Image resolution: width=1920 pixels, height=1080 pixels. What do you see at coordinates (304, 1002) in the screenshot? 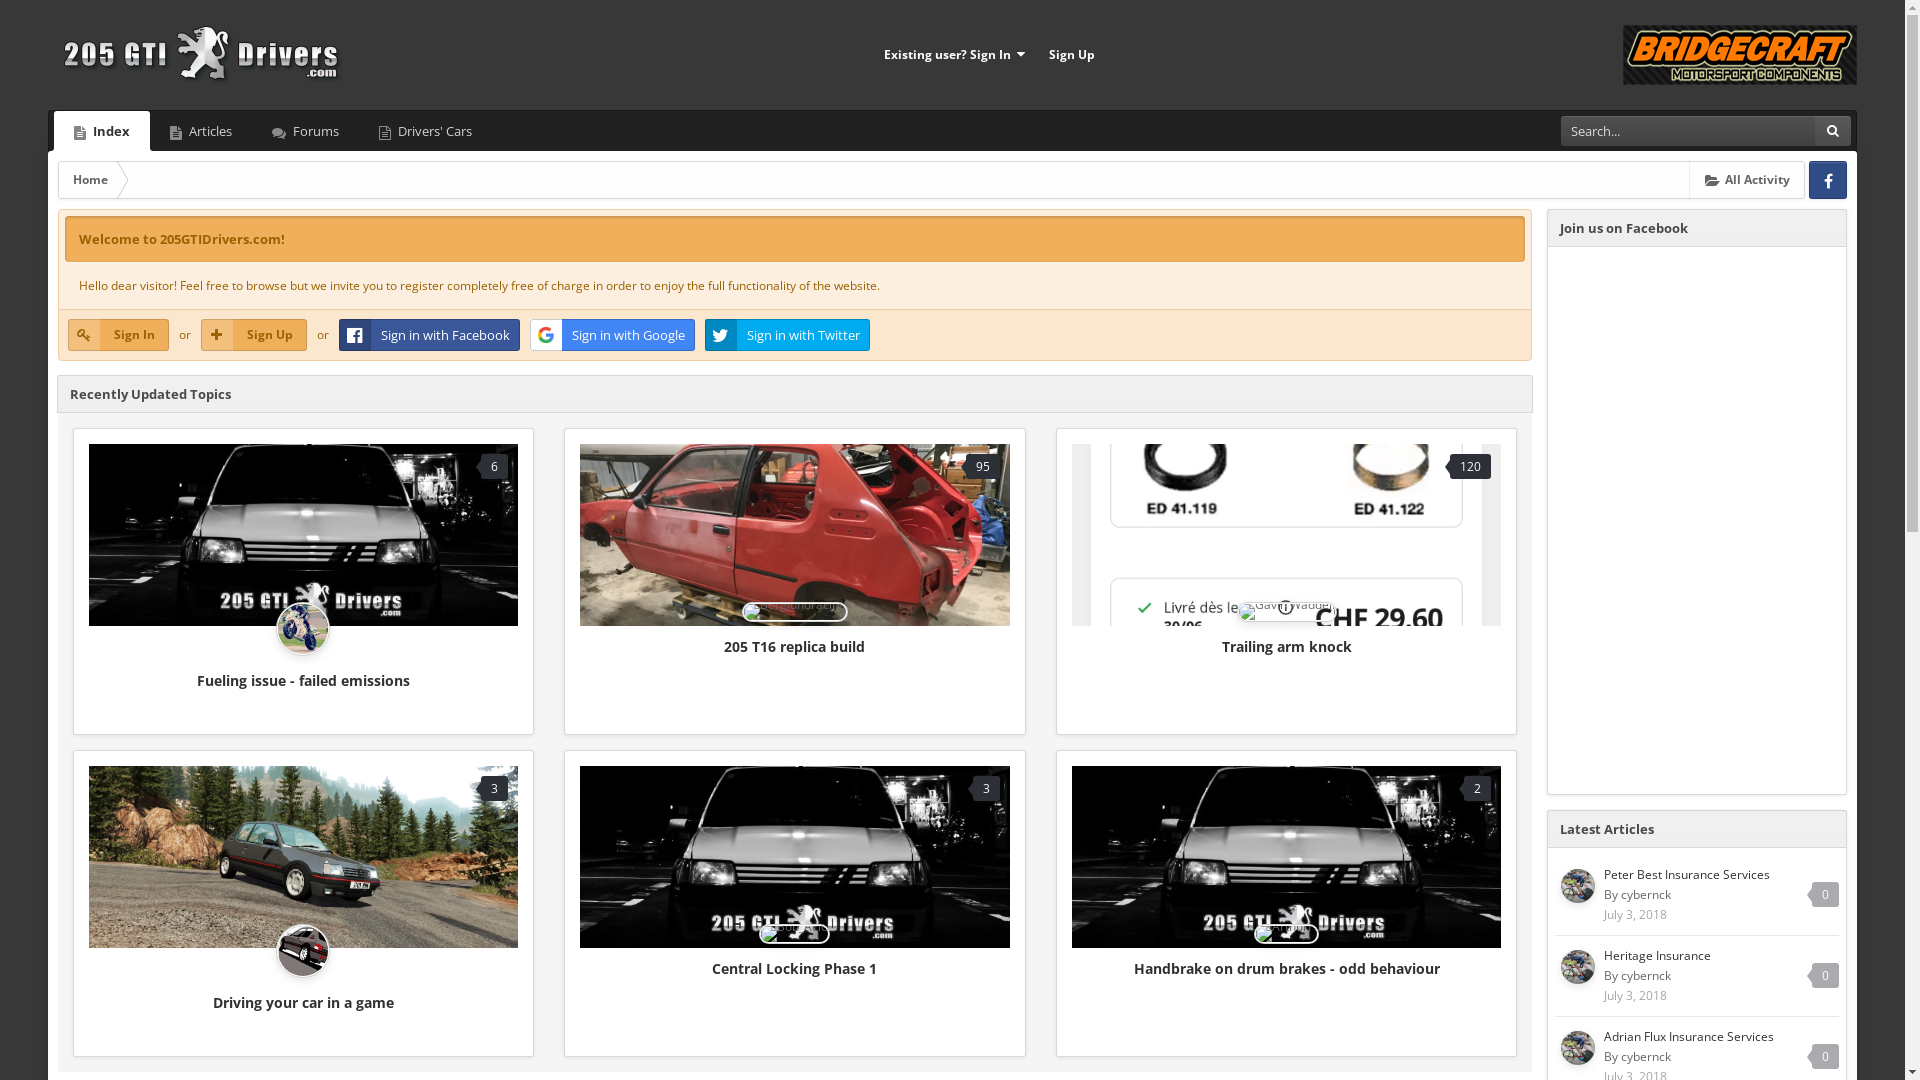
I see `Driving your car in a game` at bounding box center [304, 1002].